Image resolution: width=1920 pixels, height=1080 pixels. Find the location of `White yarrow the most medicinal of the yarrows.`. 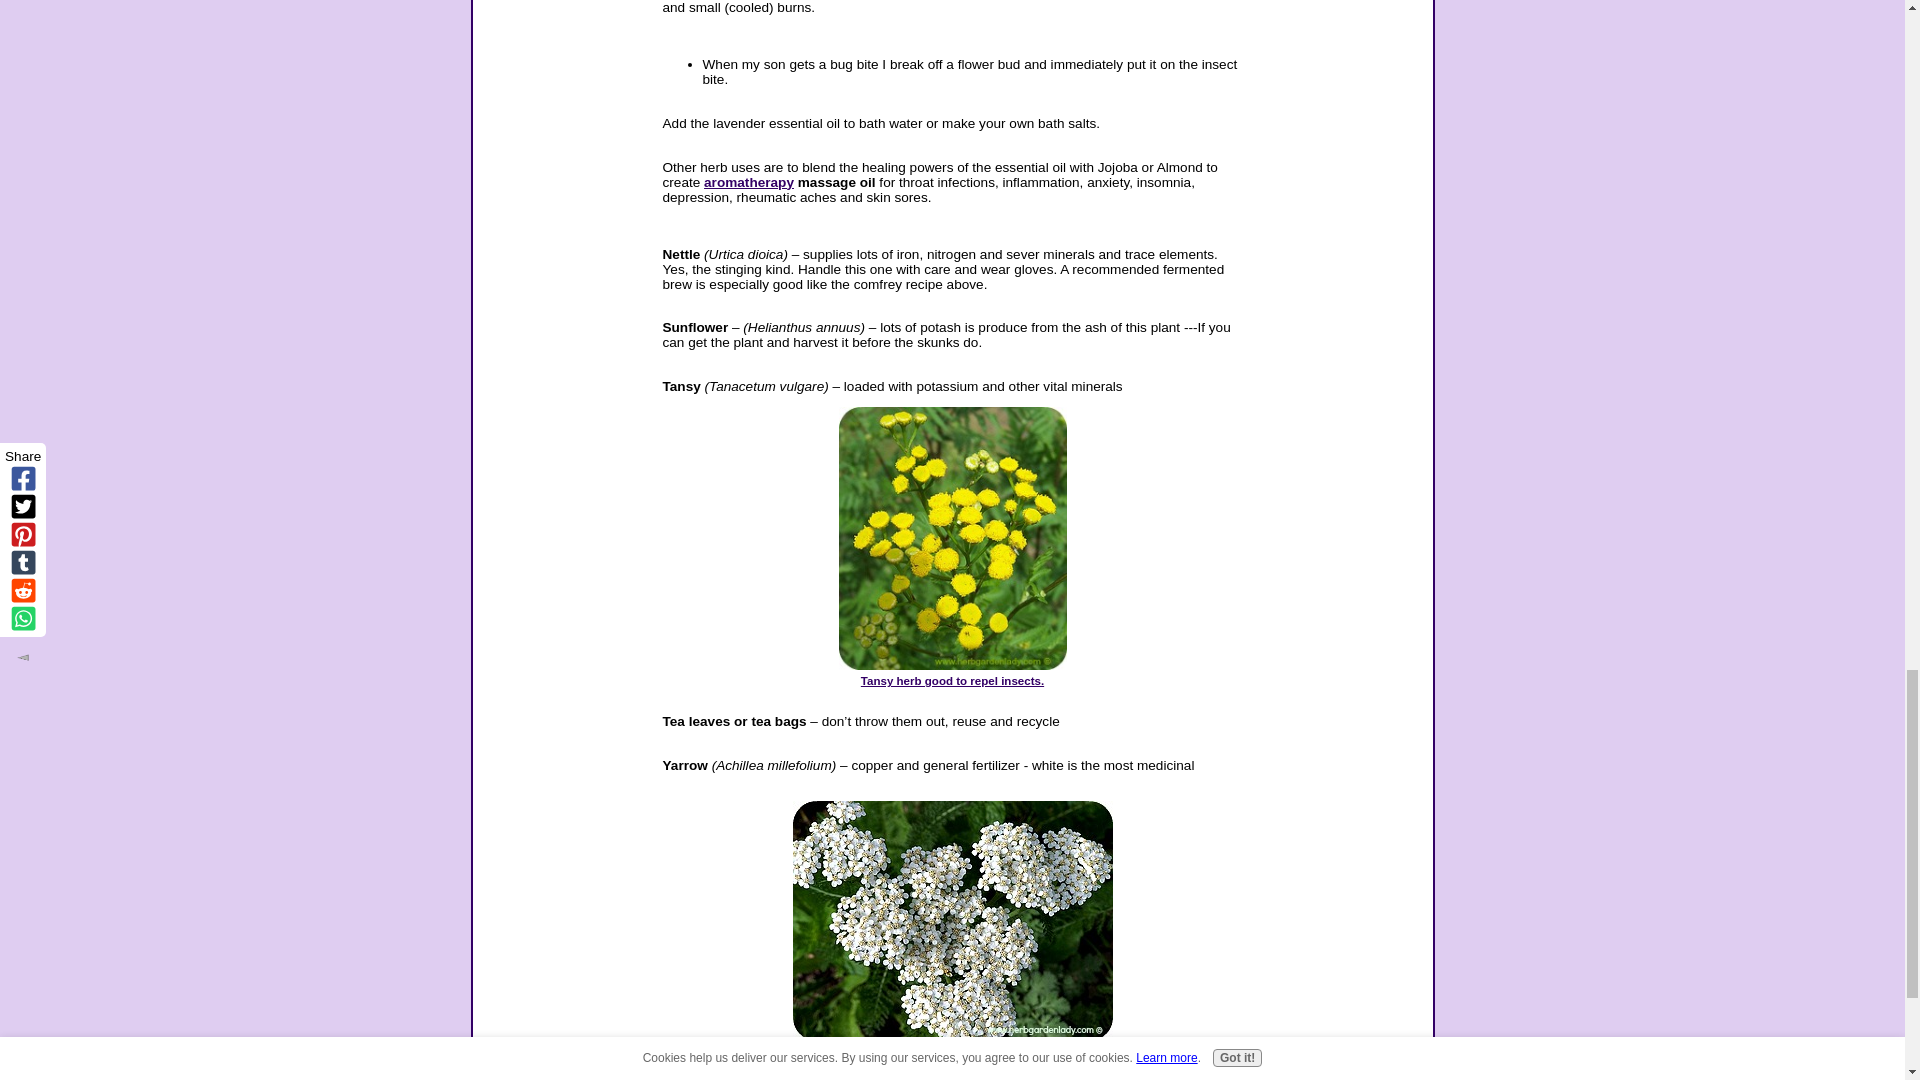

White yarrow the most medicinal of the yarrows. is located at coordinates (951, 921).